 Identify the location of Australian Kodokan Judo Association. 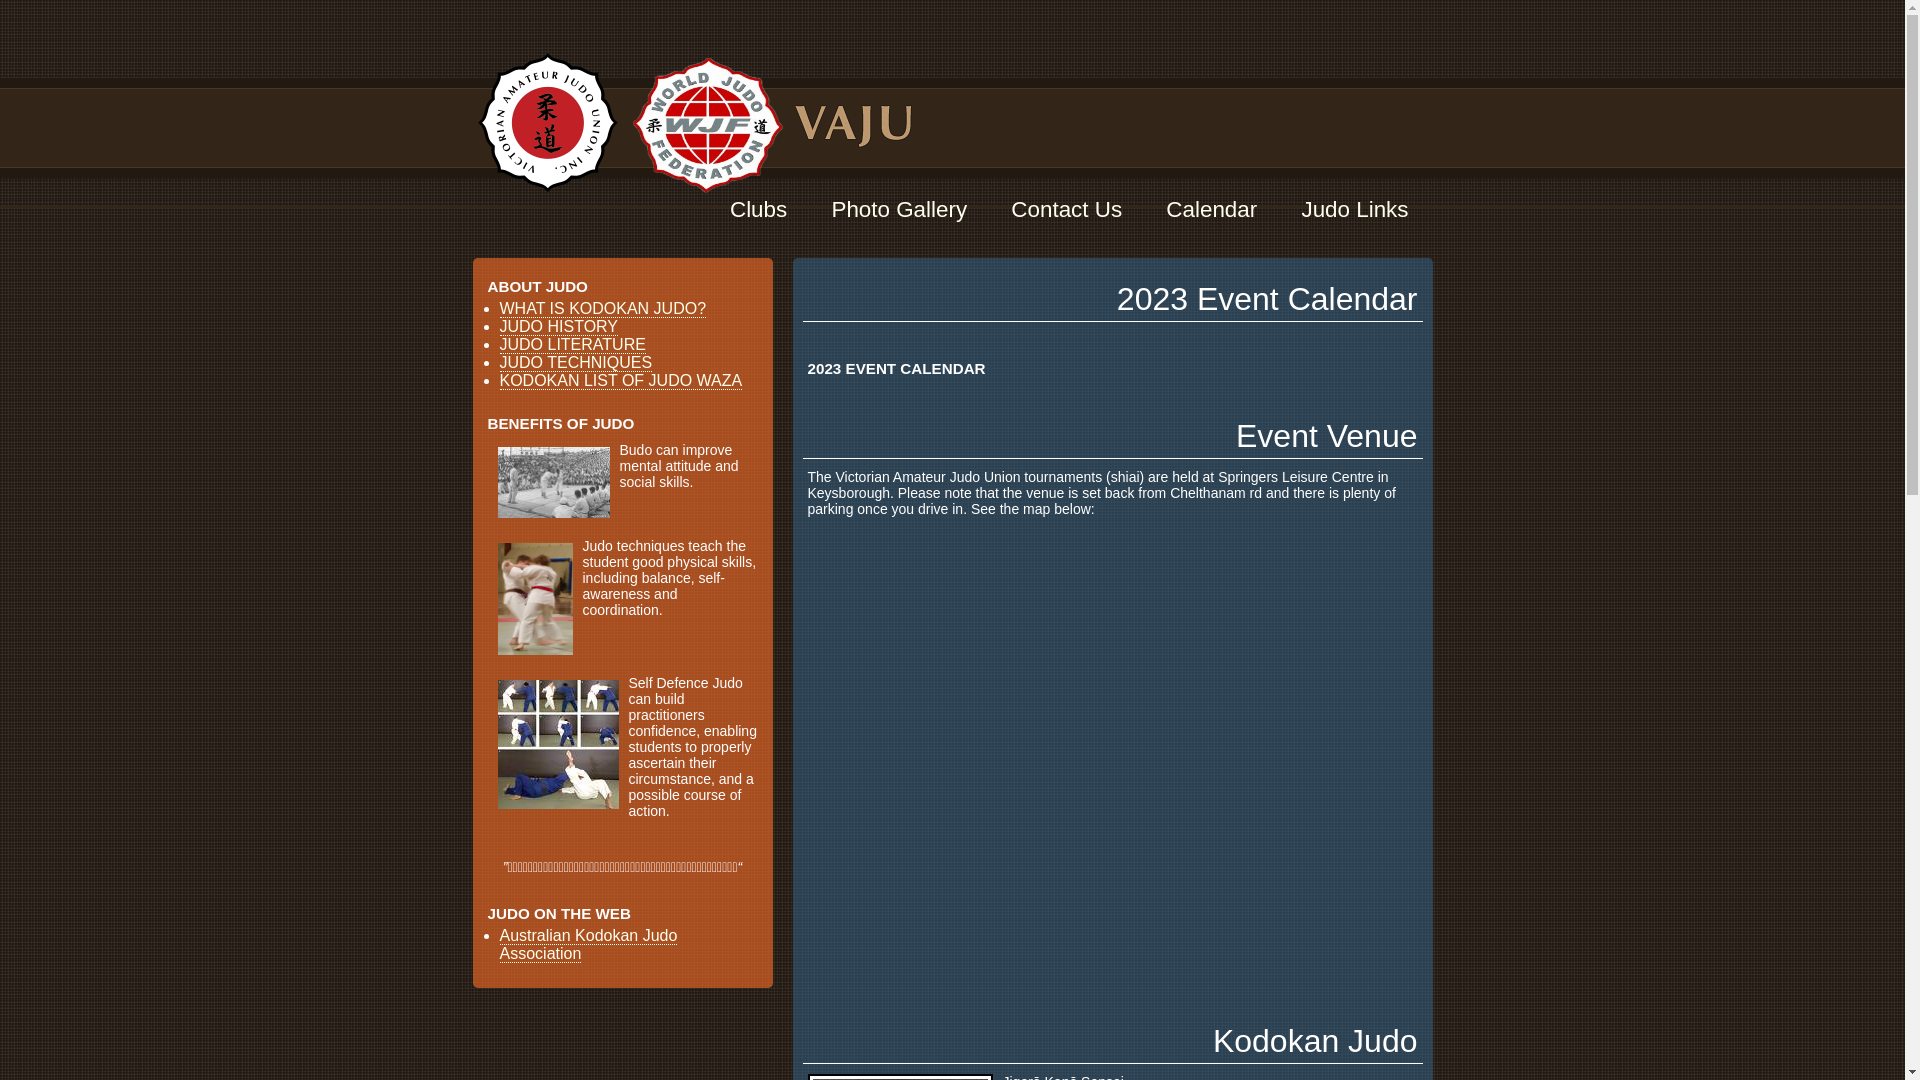
(589, 945).